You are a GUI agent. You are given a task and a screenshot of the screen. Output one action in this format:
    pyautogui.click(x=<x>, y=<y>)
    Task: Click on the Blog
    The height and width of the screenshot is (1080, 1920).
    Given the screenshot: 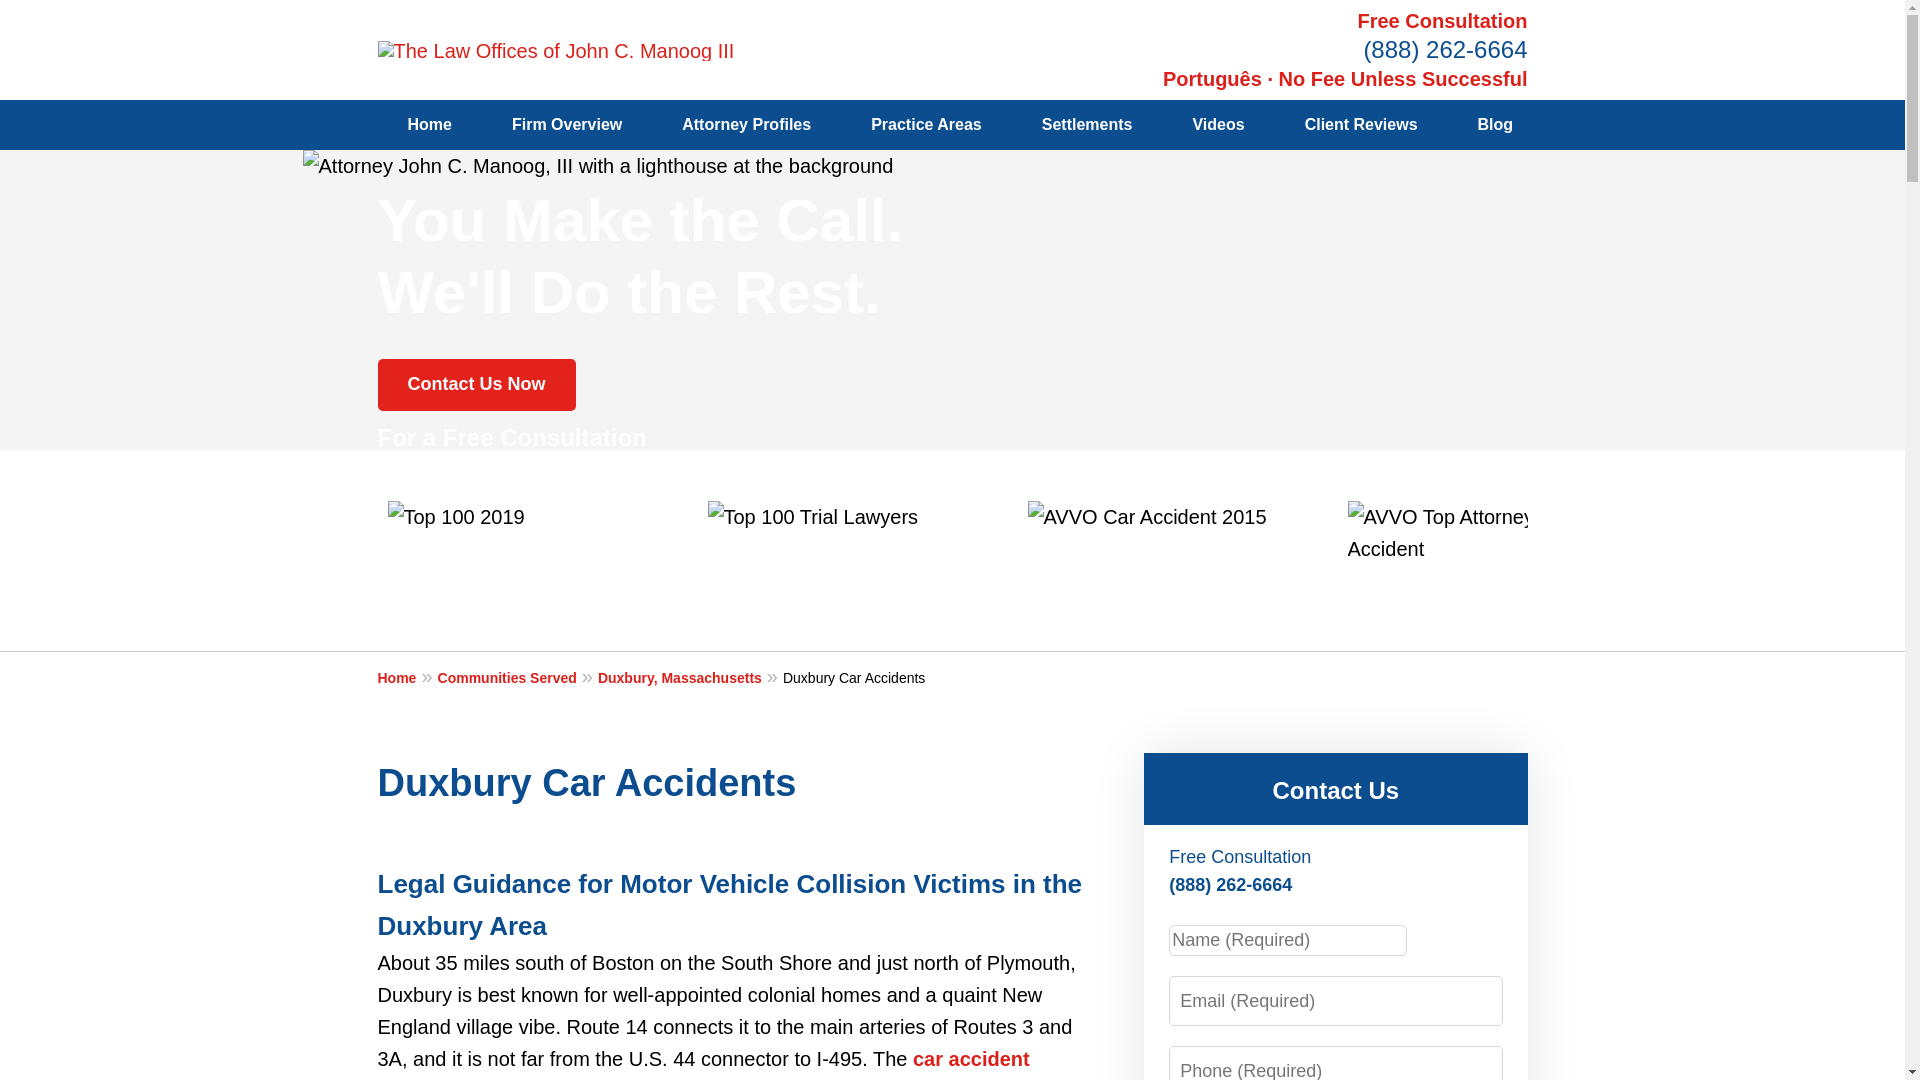 What is the action you would take?
    pyautogui.click(x=1495, y=125)
    